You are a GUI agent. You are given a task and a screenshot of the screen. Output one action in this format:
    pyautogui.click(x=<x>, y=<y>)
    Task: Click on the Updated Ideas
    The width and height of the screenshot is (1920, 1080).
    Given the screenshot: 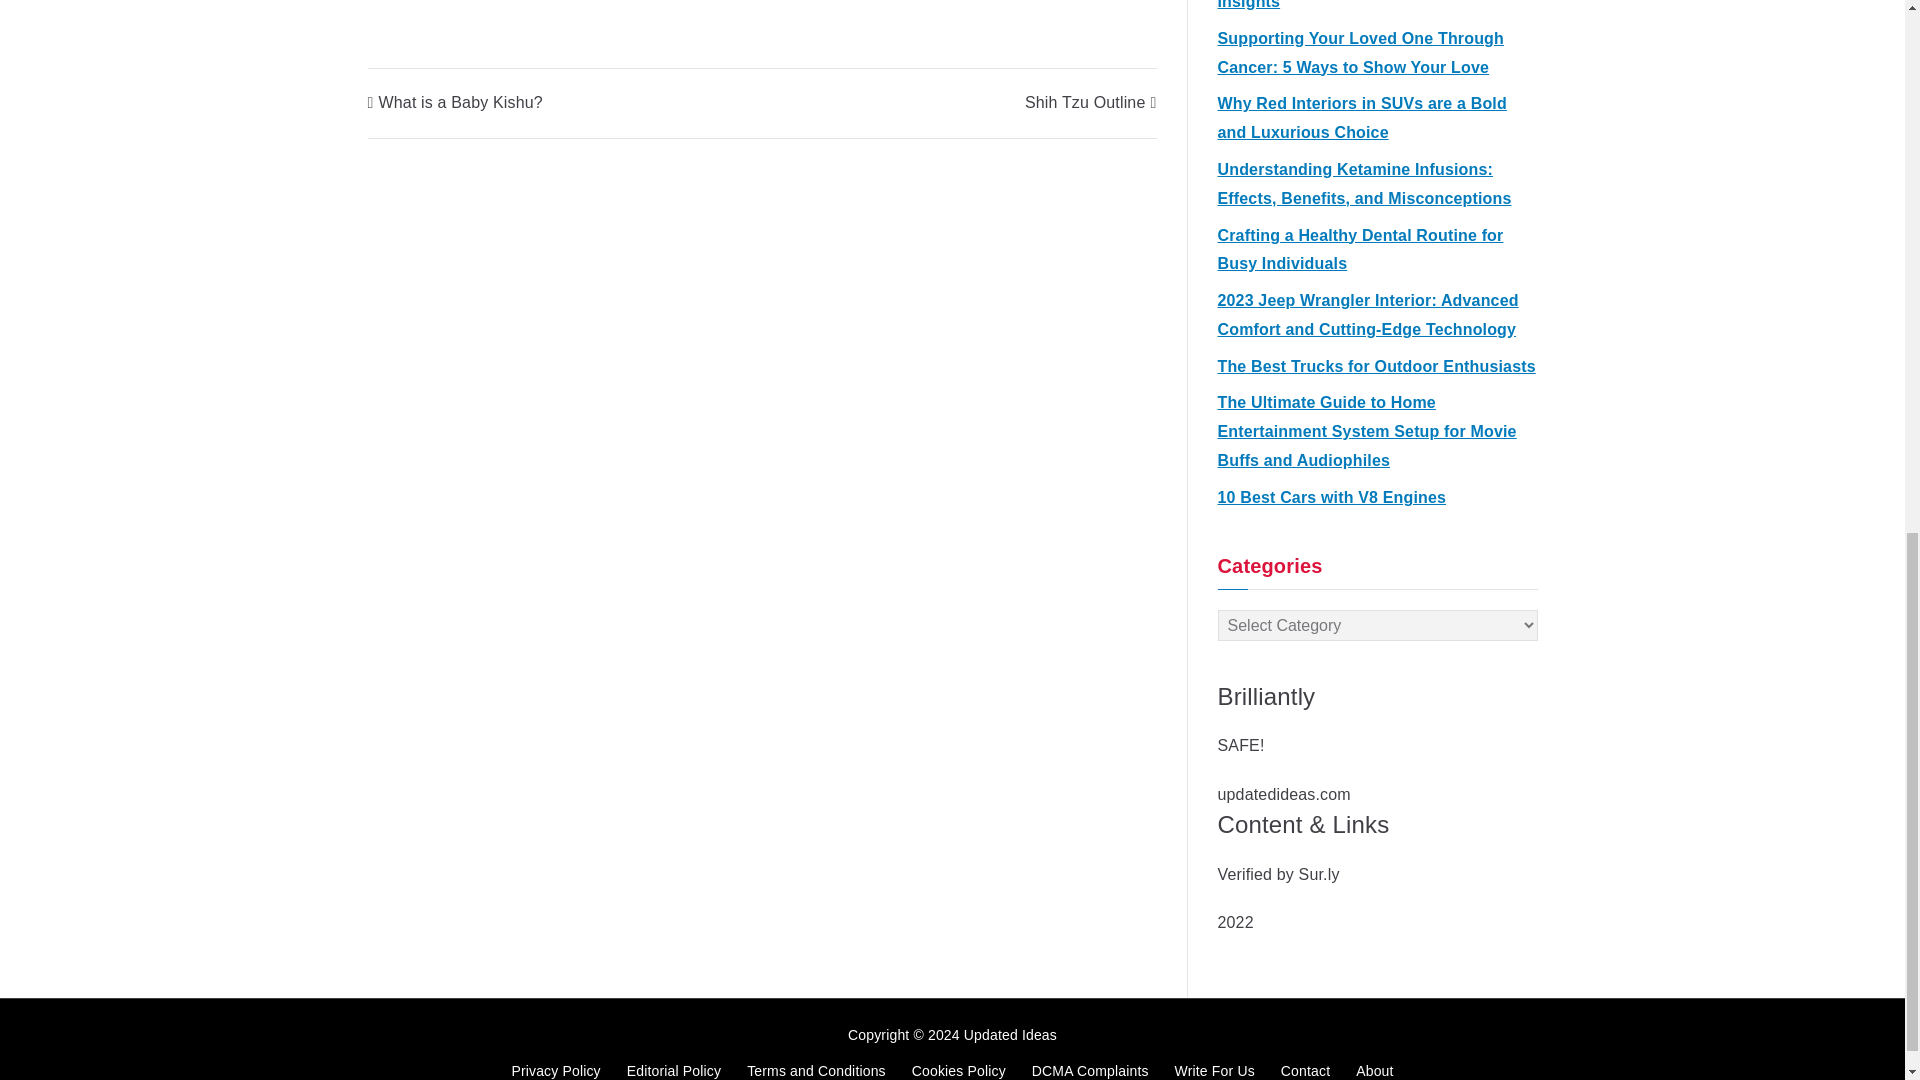 What is the action you would take?
    pyautogui.click(x=1010, y=1035)
    